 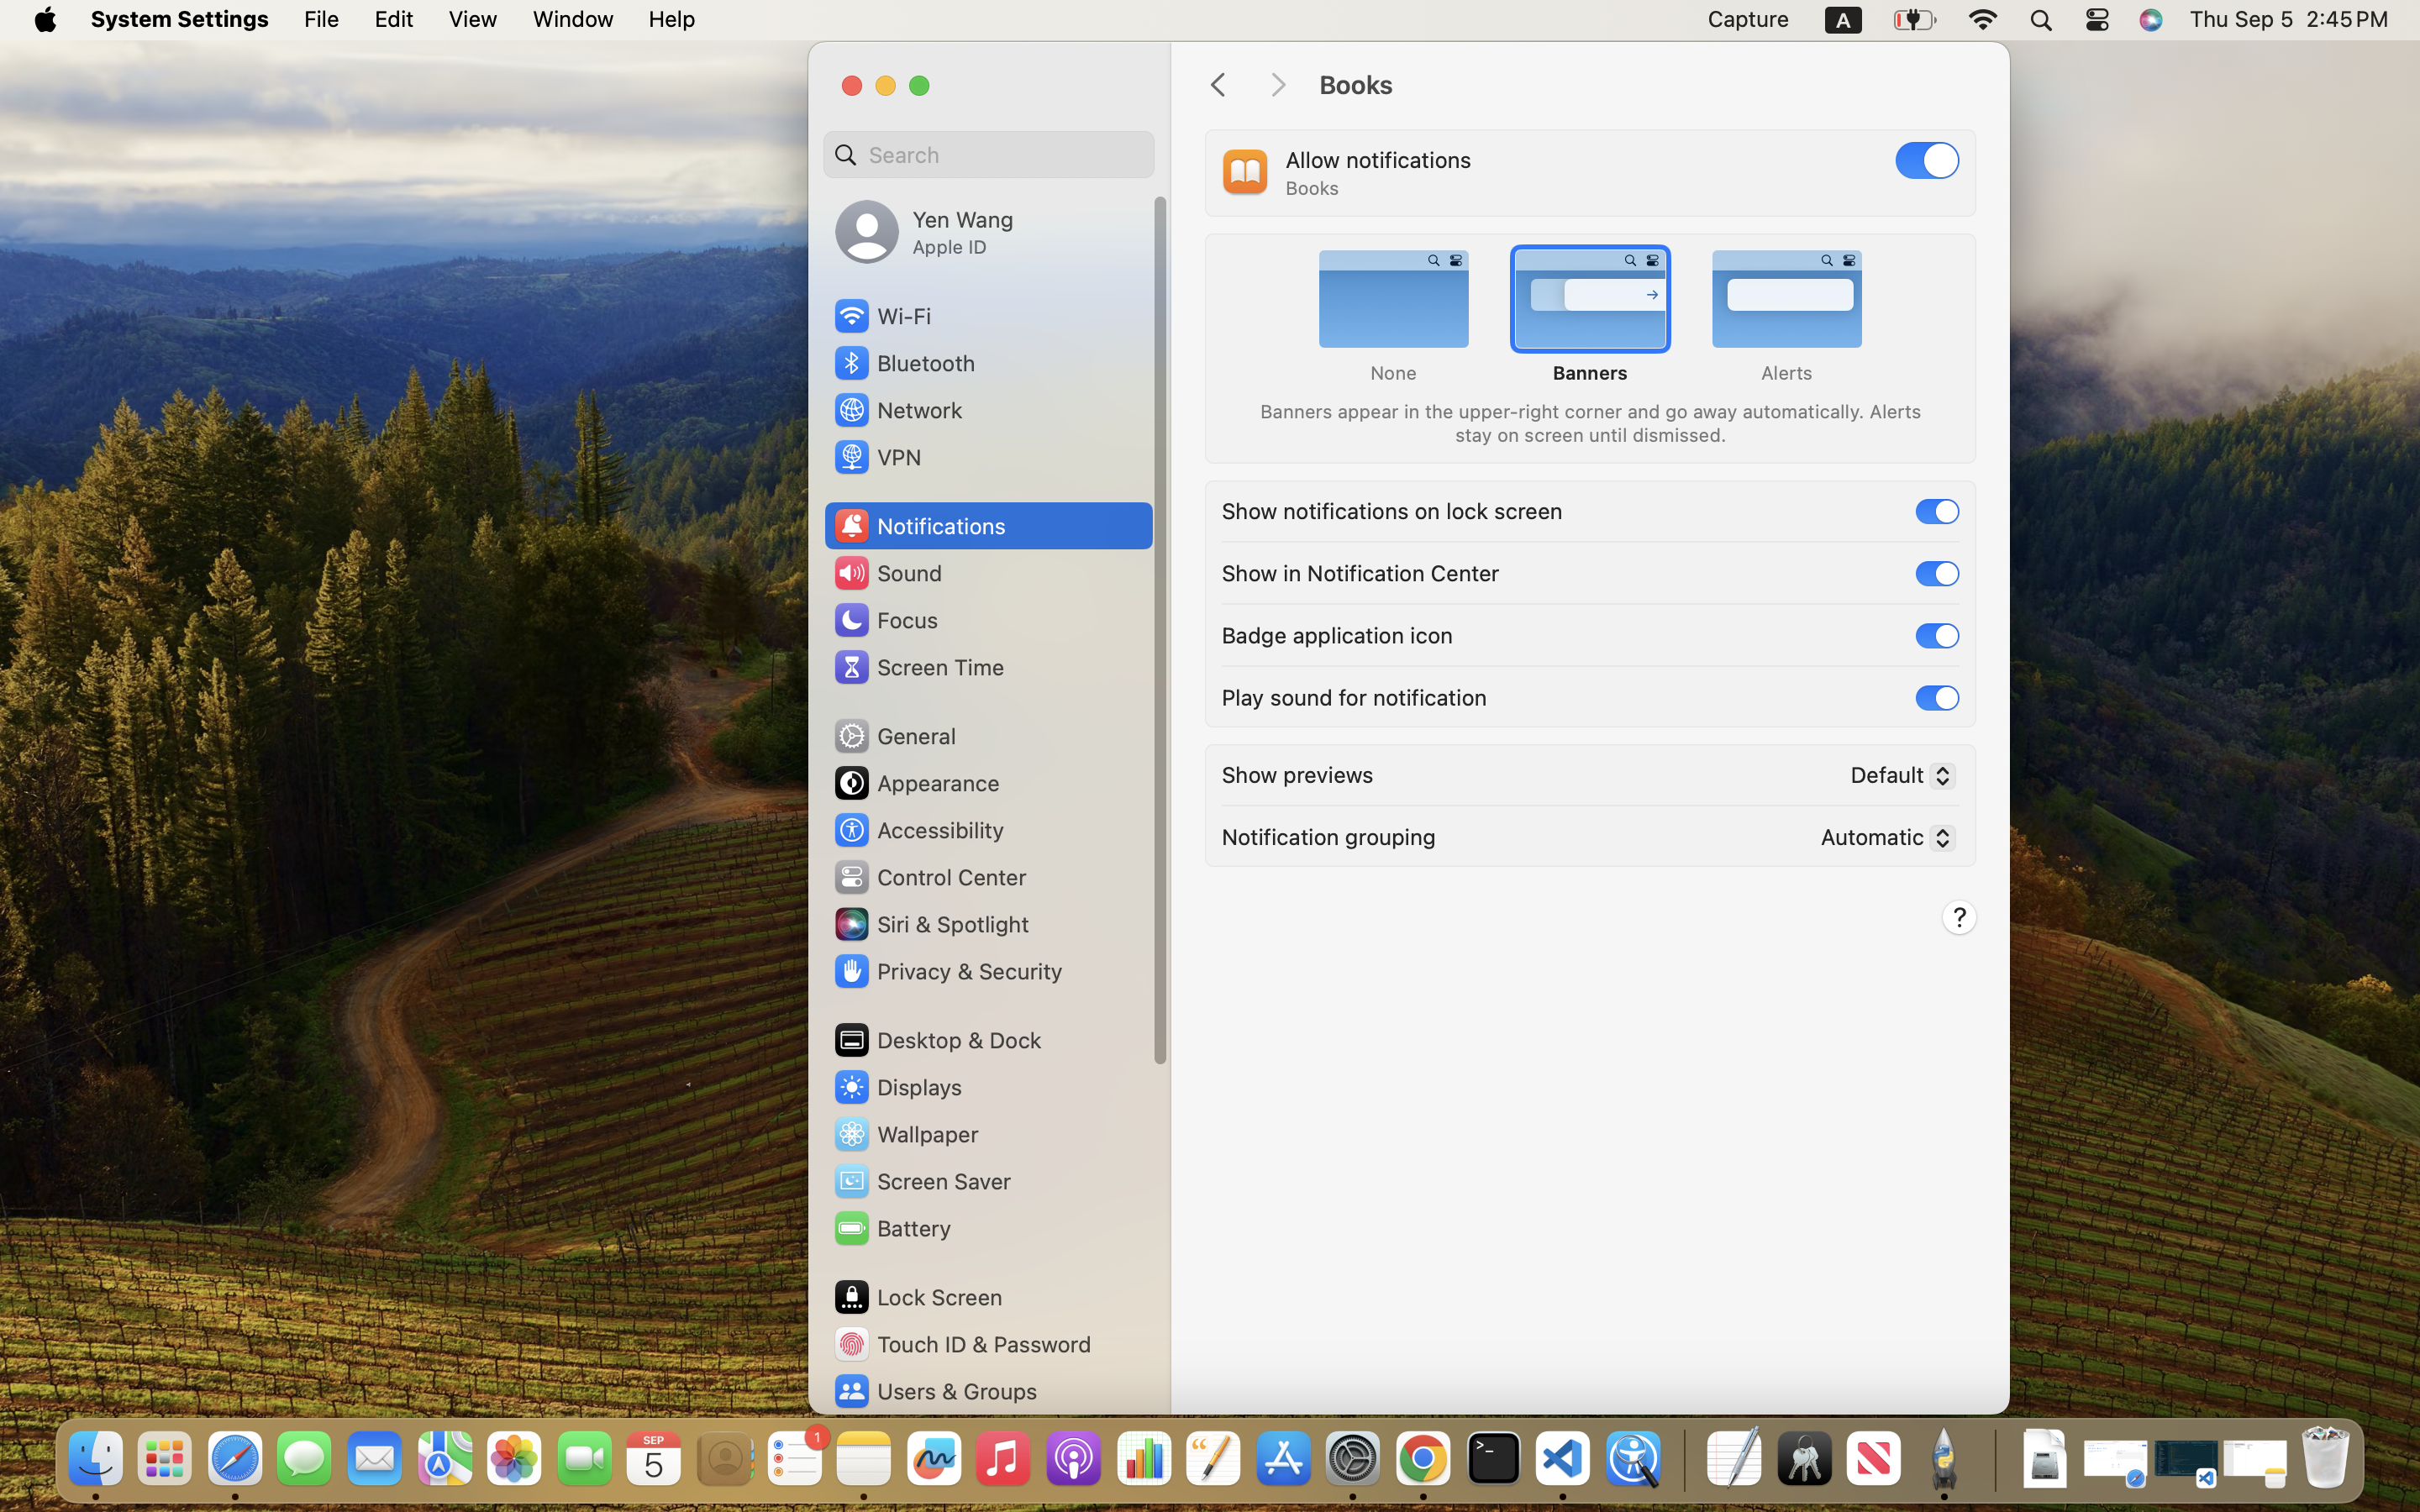 I want to click on Control Center, so click(x=929, y=877).